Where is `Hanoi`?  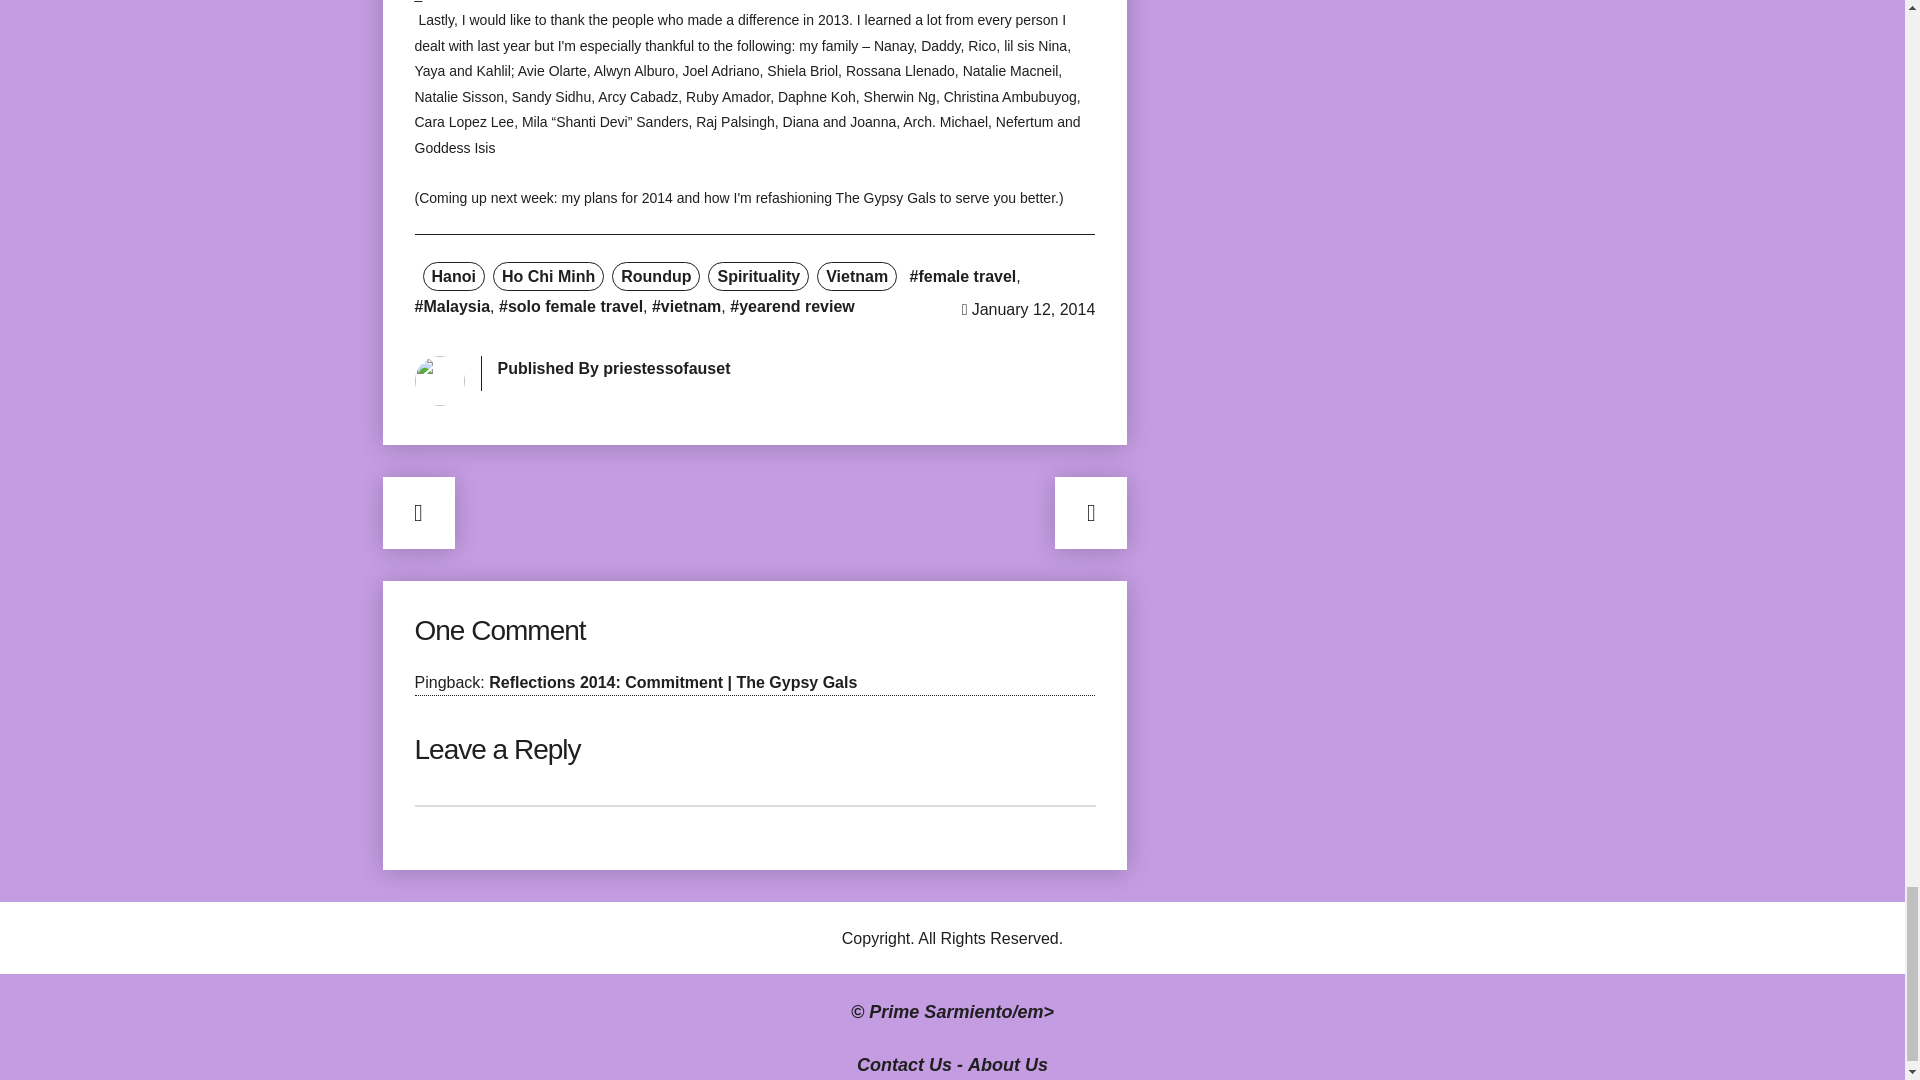
Hanoi is located at coordinates (452, 276).